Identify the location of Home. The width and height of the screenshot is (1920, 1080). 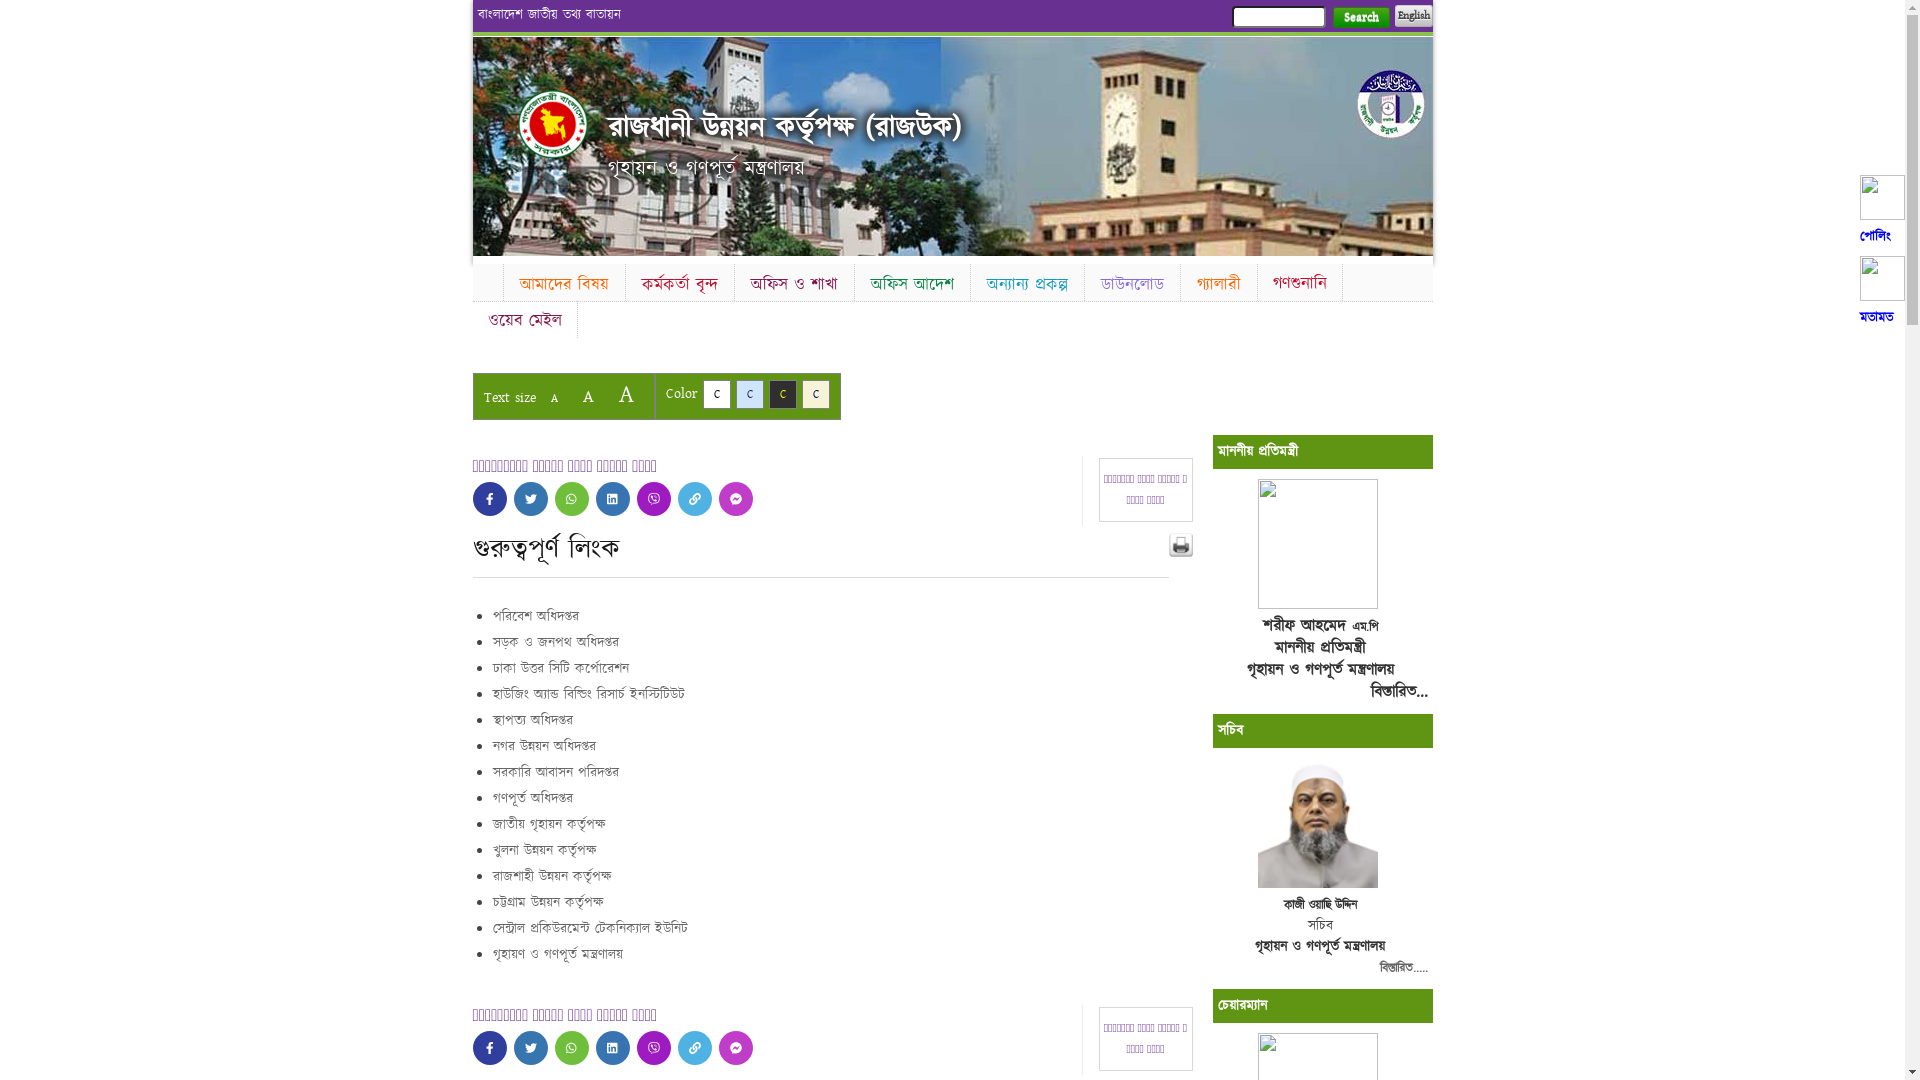
(487, 280).